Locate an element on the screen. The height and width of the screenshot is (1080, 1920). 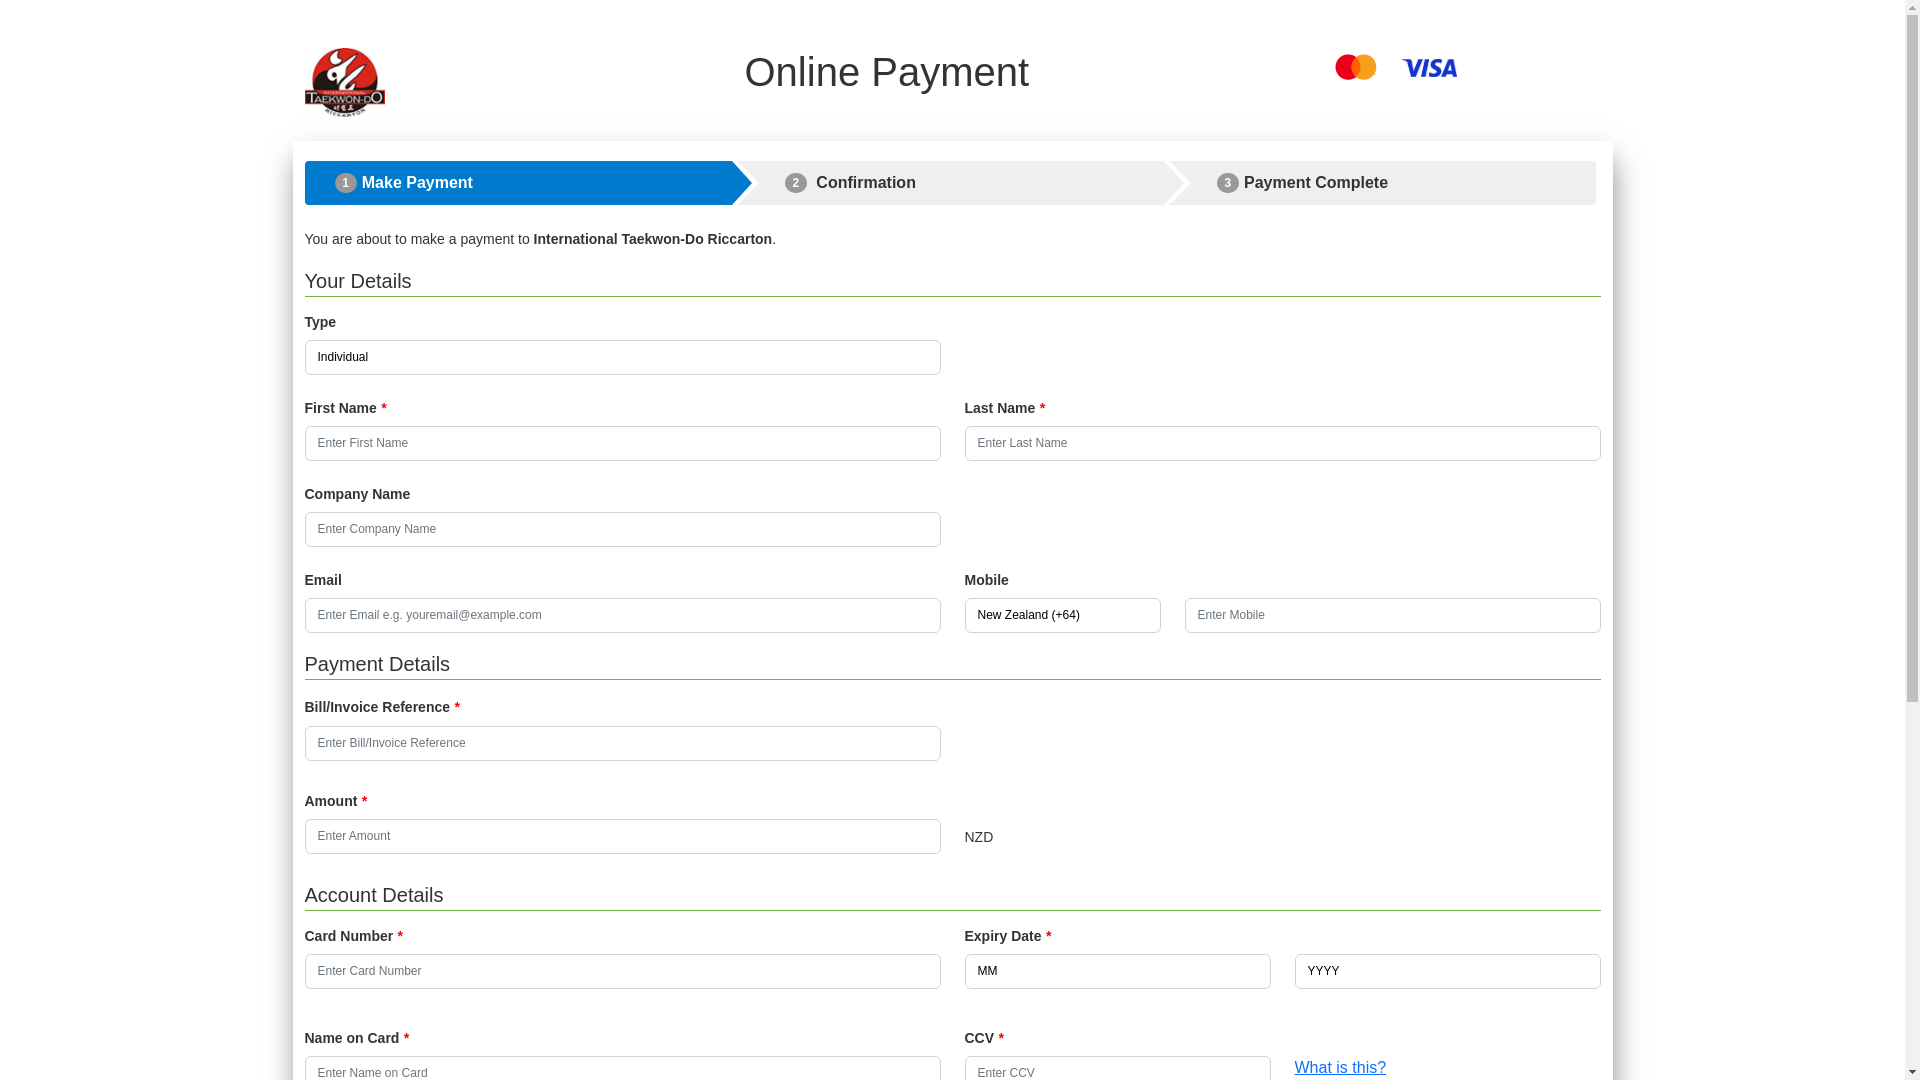
Mastercard Logo is located at coordinates (1356, 67).